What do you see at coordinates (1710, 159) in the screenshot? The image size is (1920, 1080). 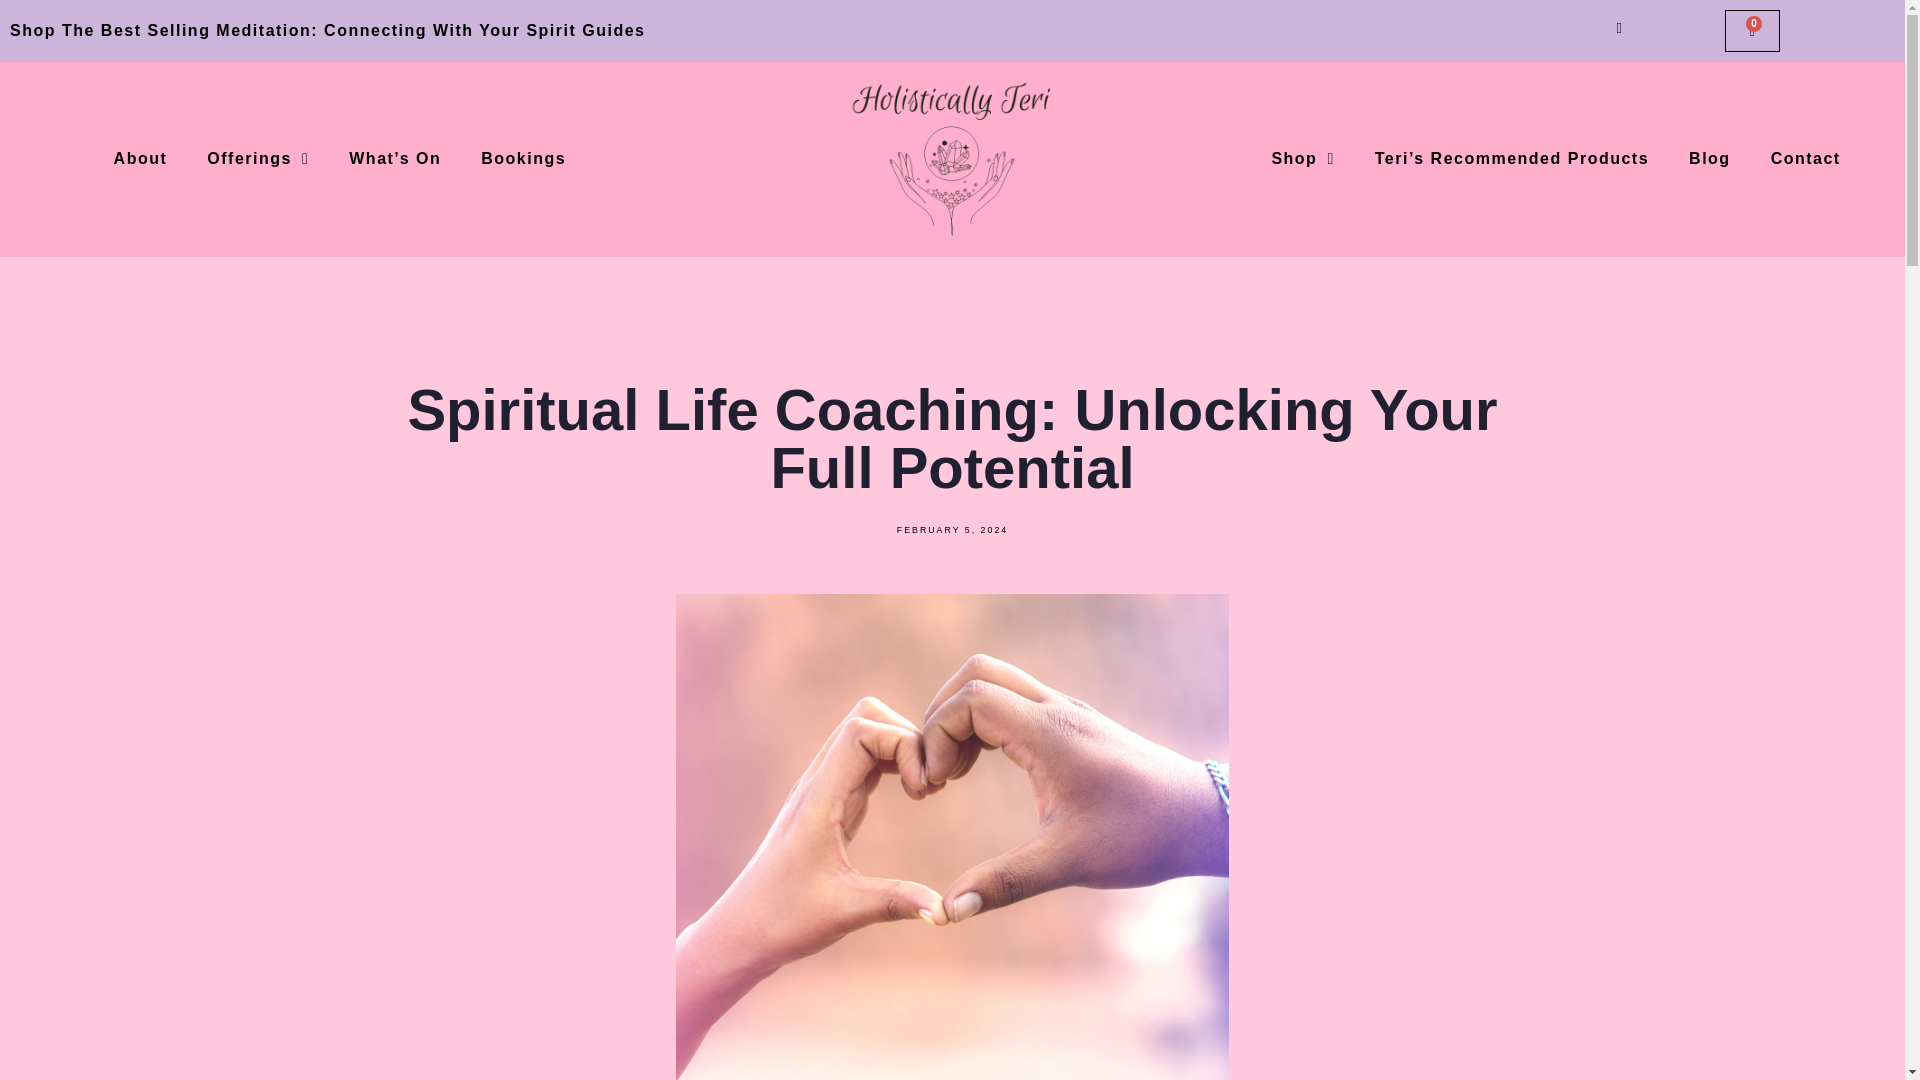 I see `Blog` at bounding box center [1710, 159].